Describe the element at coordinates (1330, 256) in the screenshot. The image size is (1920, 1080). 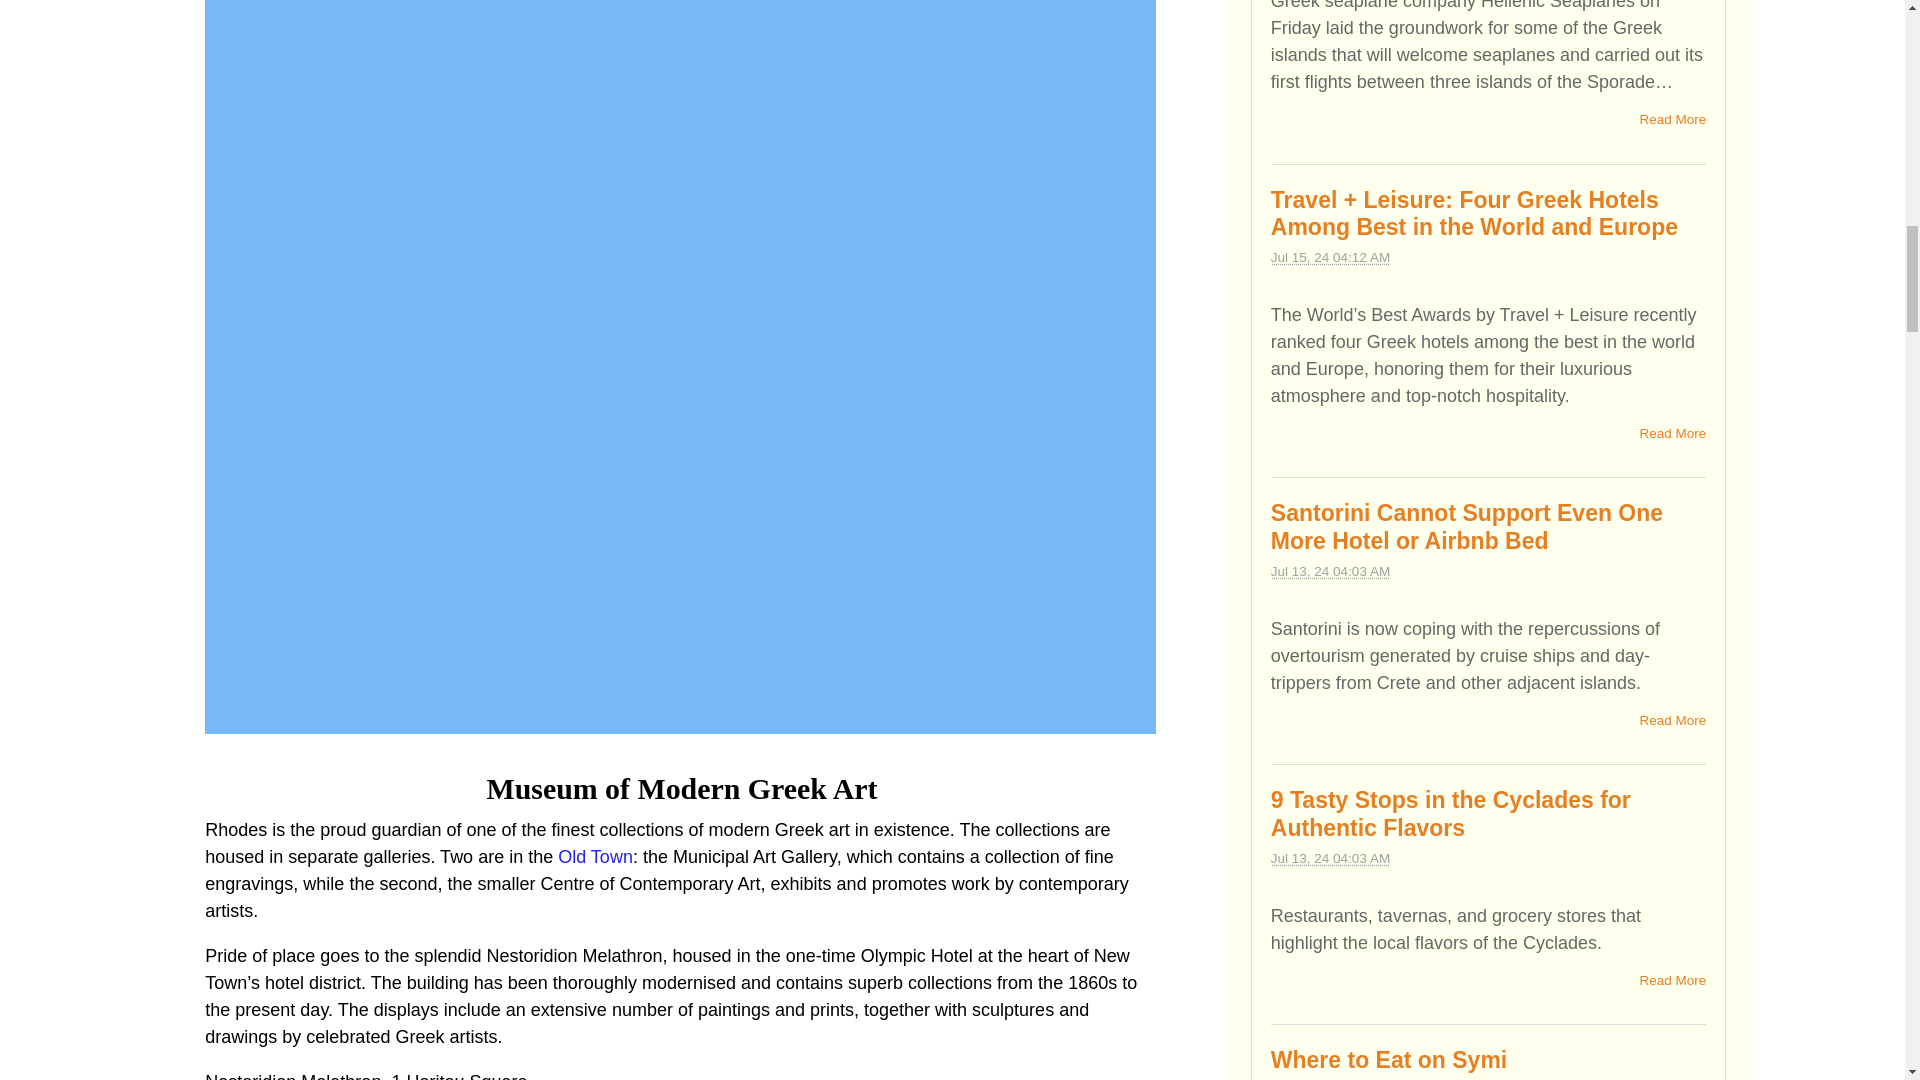
I see `2024-07-15T04:12:14-0400` at that location.